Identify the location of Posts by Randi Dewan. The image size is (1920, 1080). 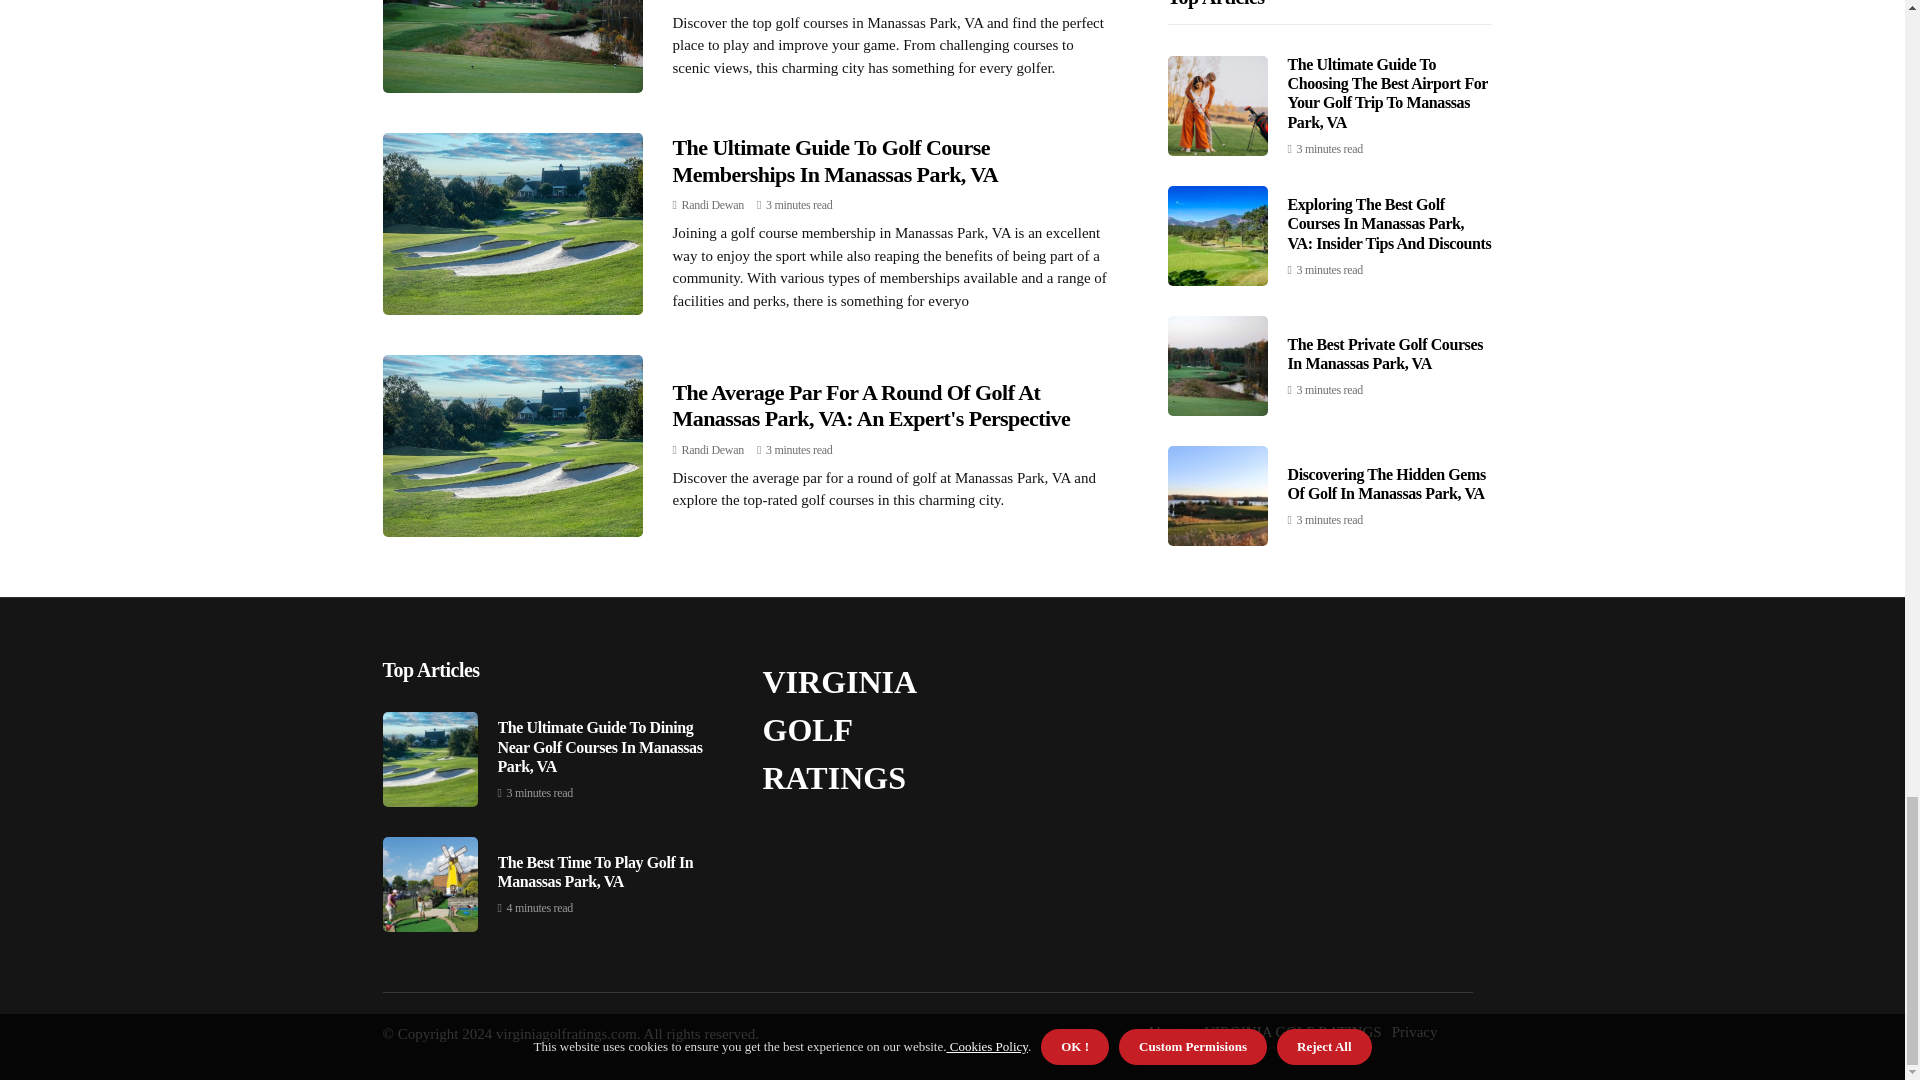
(712, 449).